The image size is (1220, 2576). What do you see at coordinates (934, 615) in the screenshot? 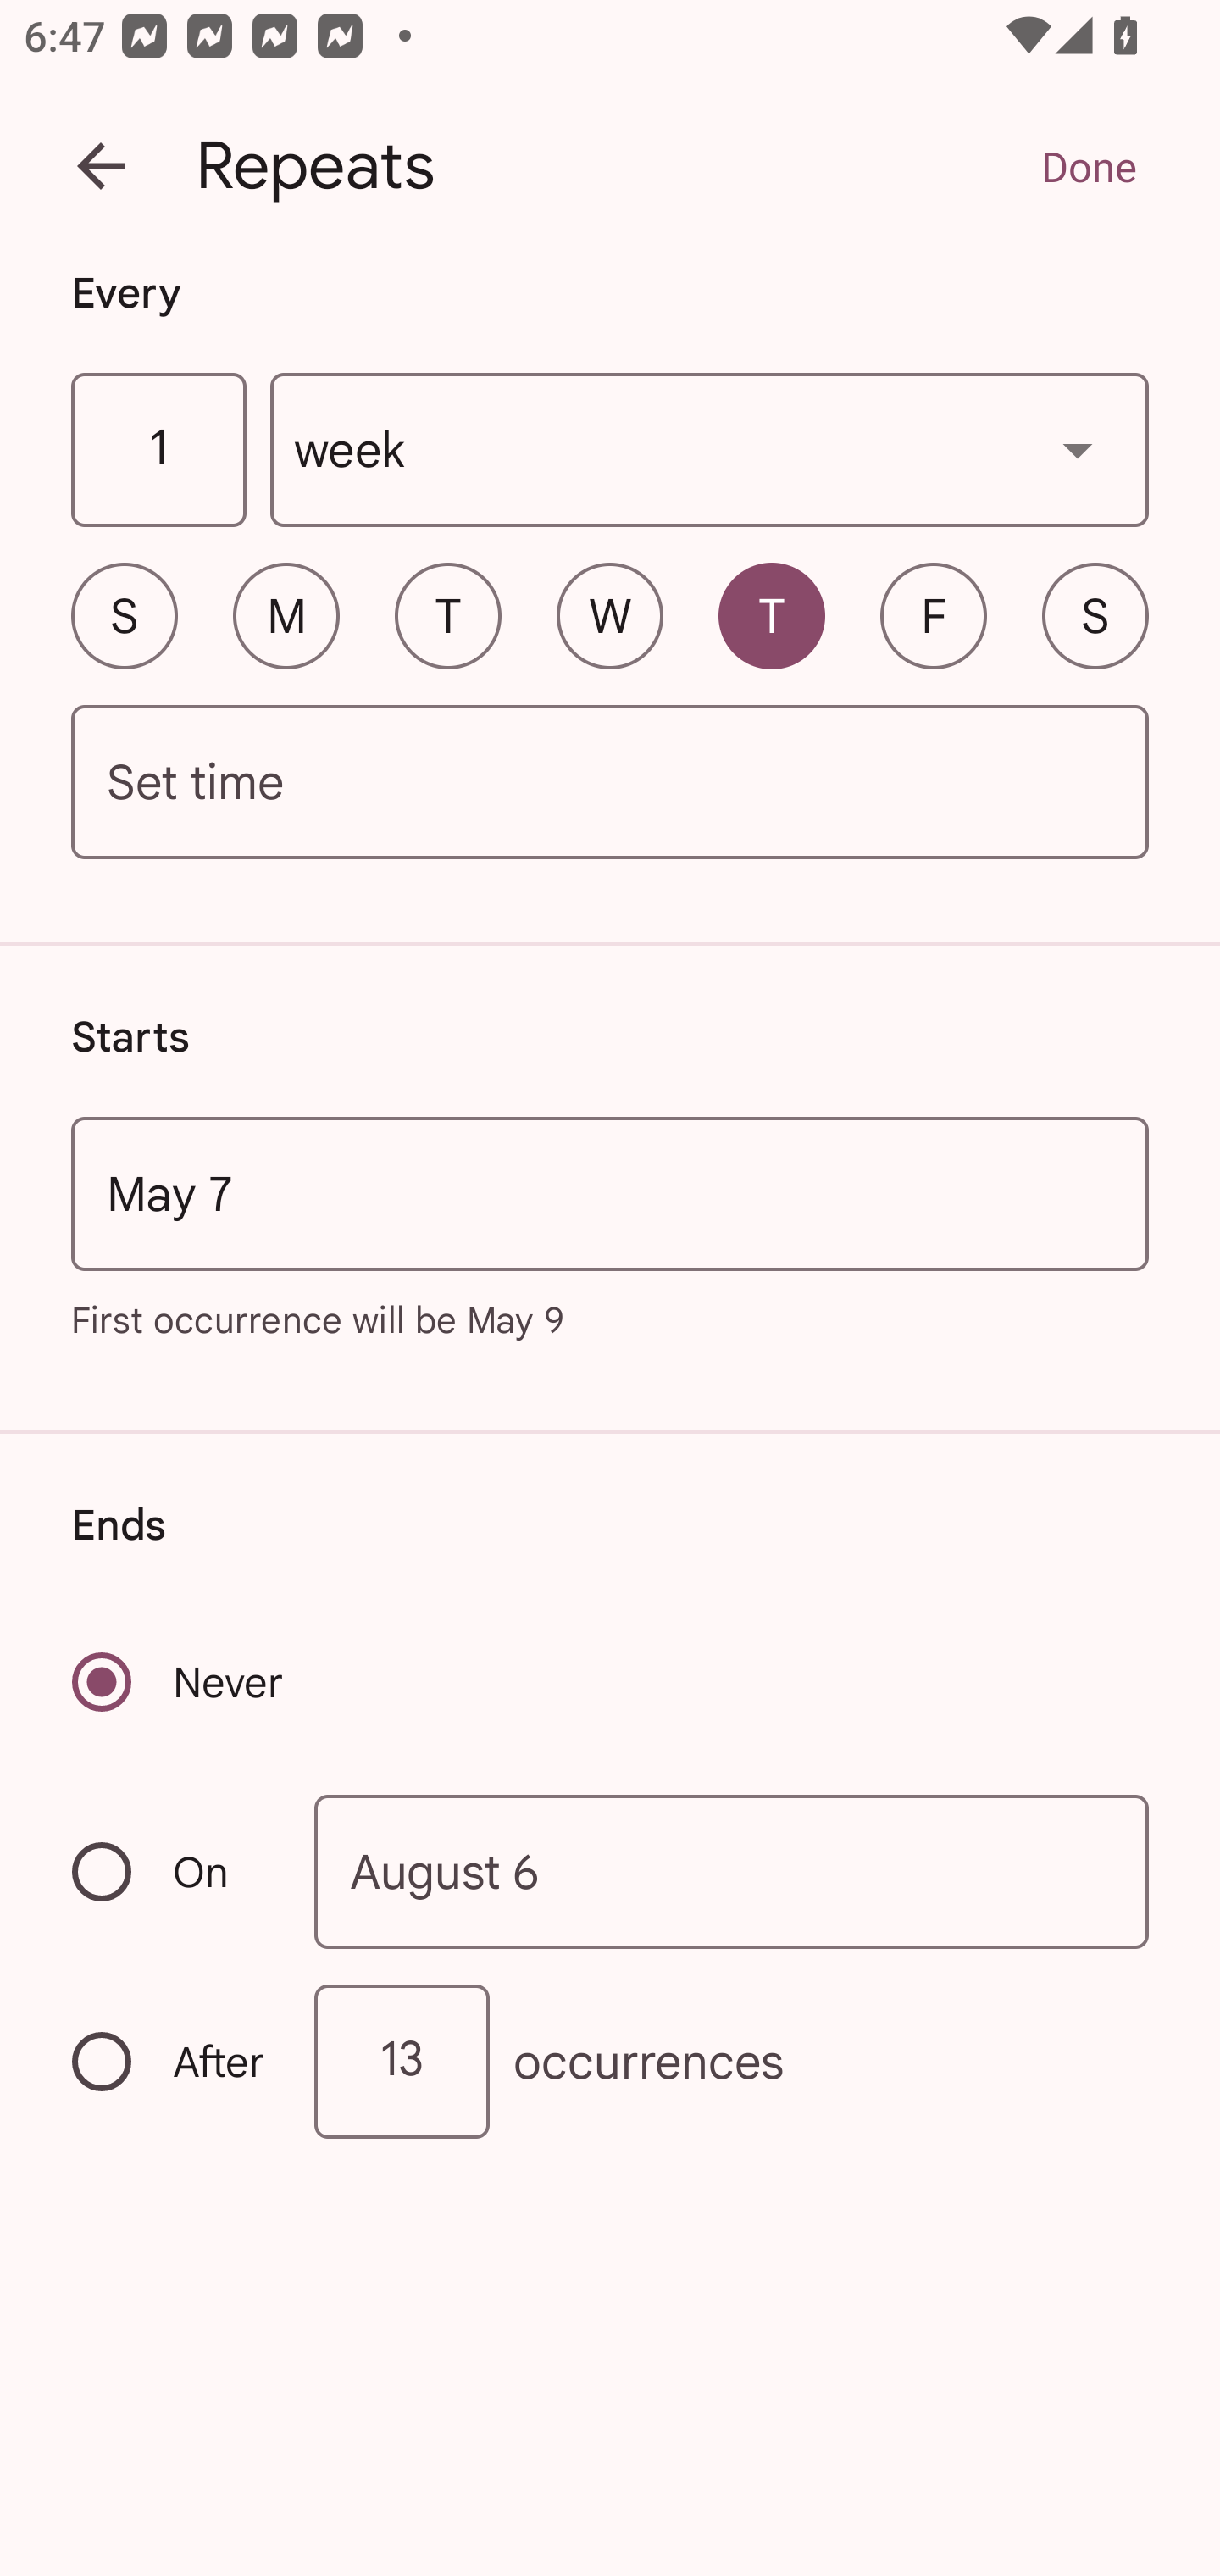
I see `F Friday` at bounding box center [934, 615].